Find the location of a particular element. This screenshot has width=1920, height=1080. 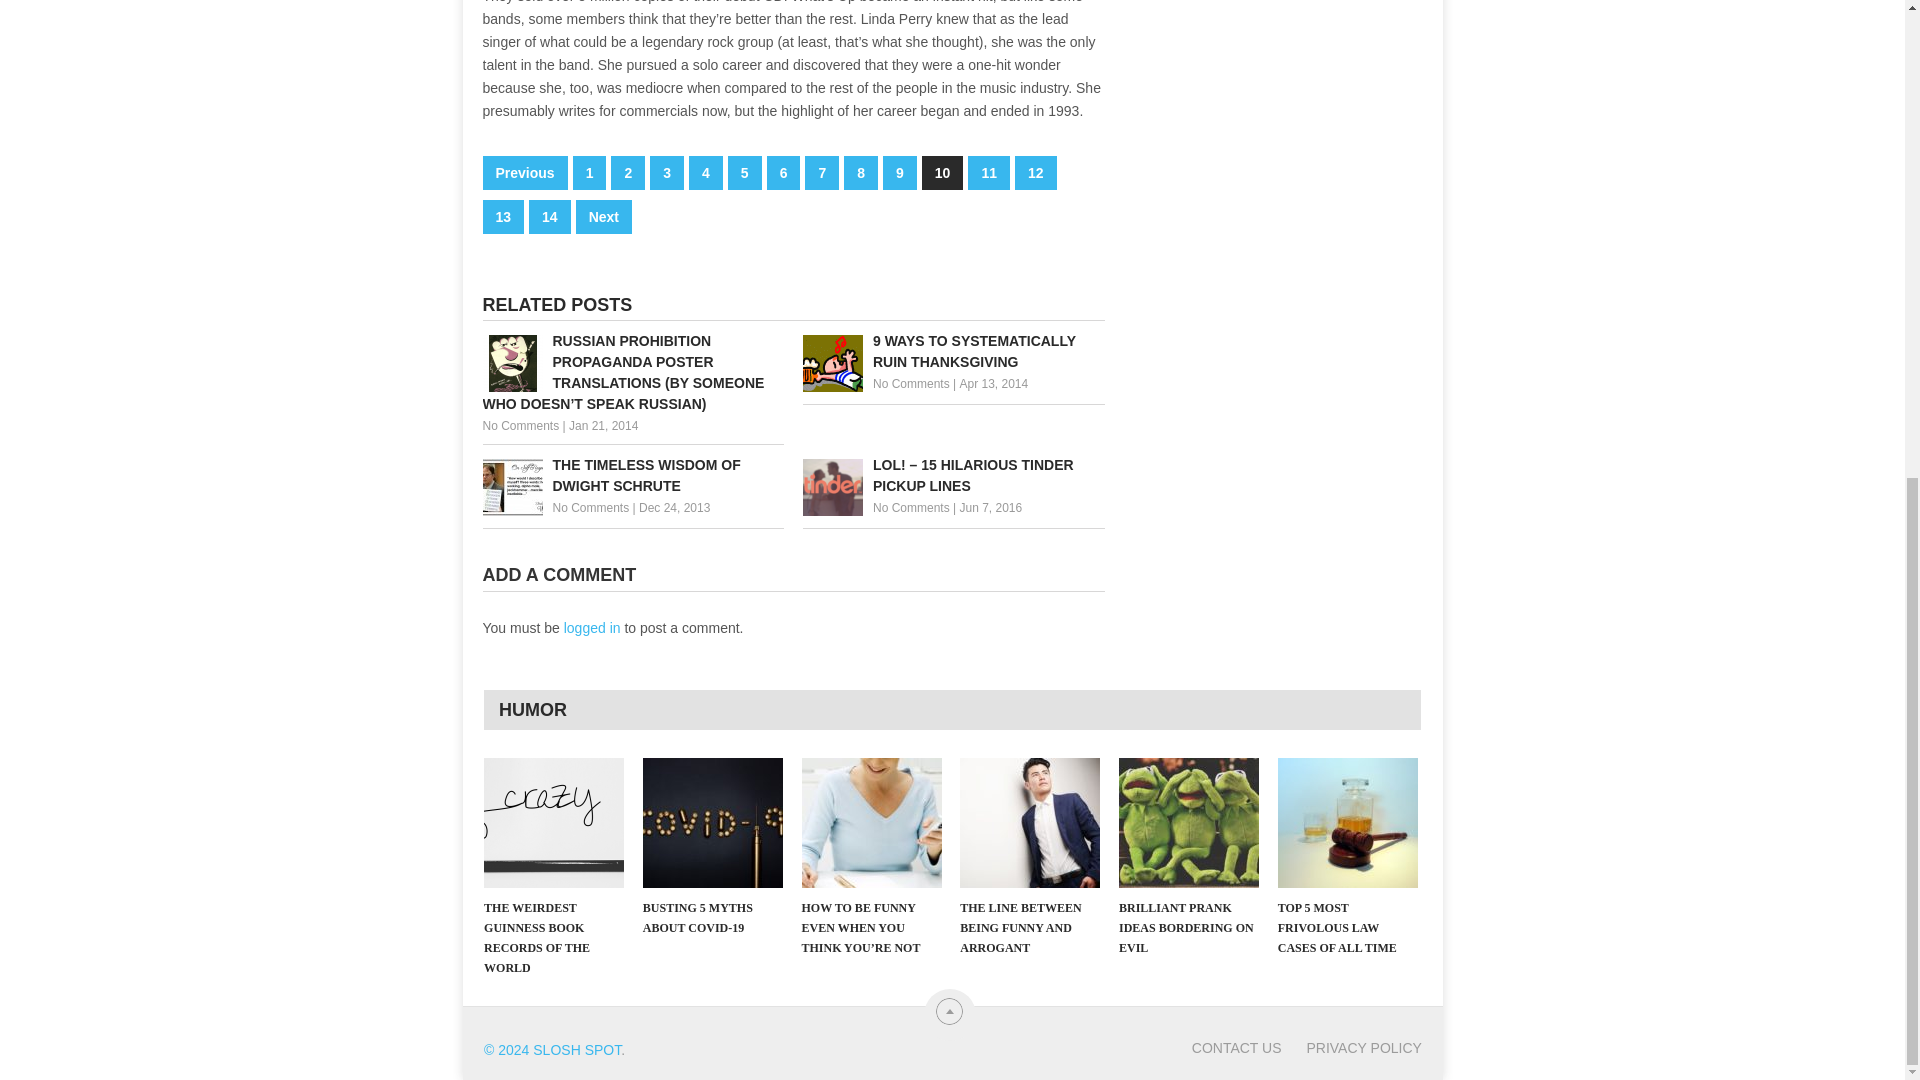

No Comments is located at coordinates (520, 426).